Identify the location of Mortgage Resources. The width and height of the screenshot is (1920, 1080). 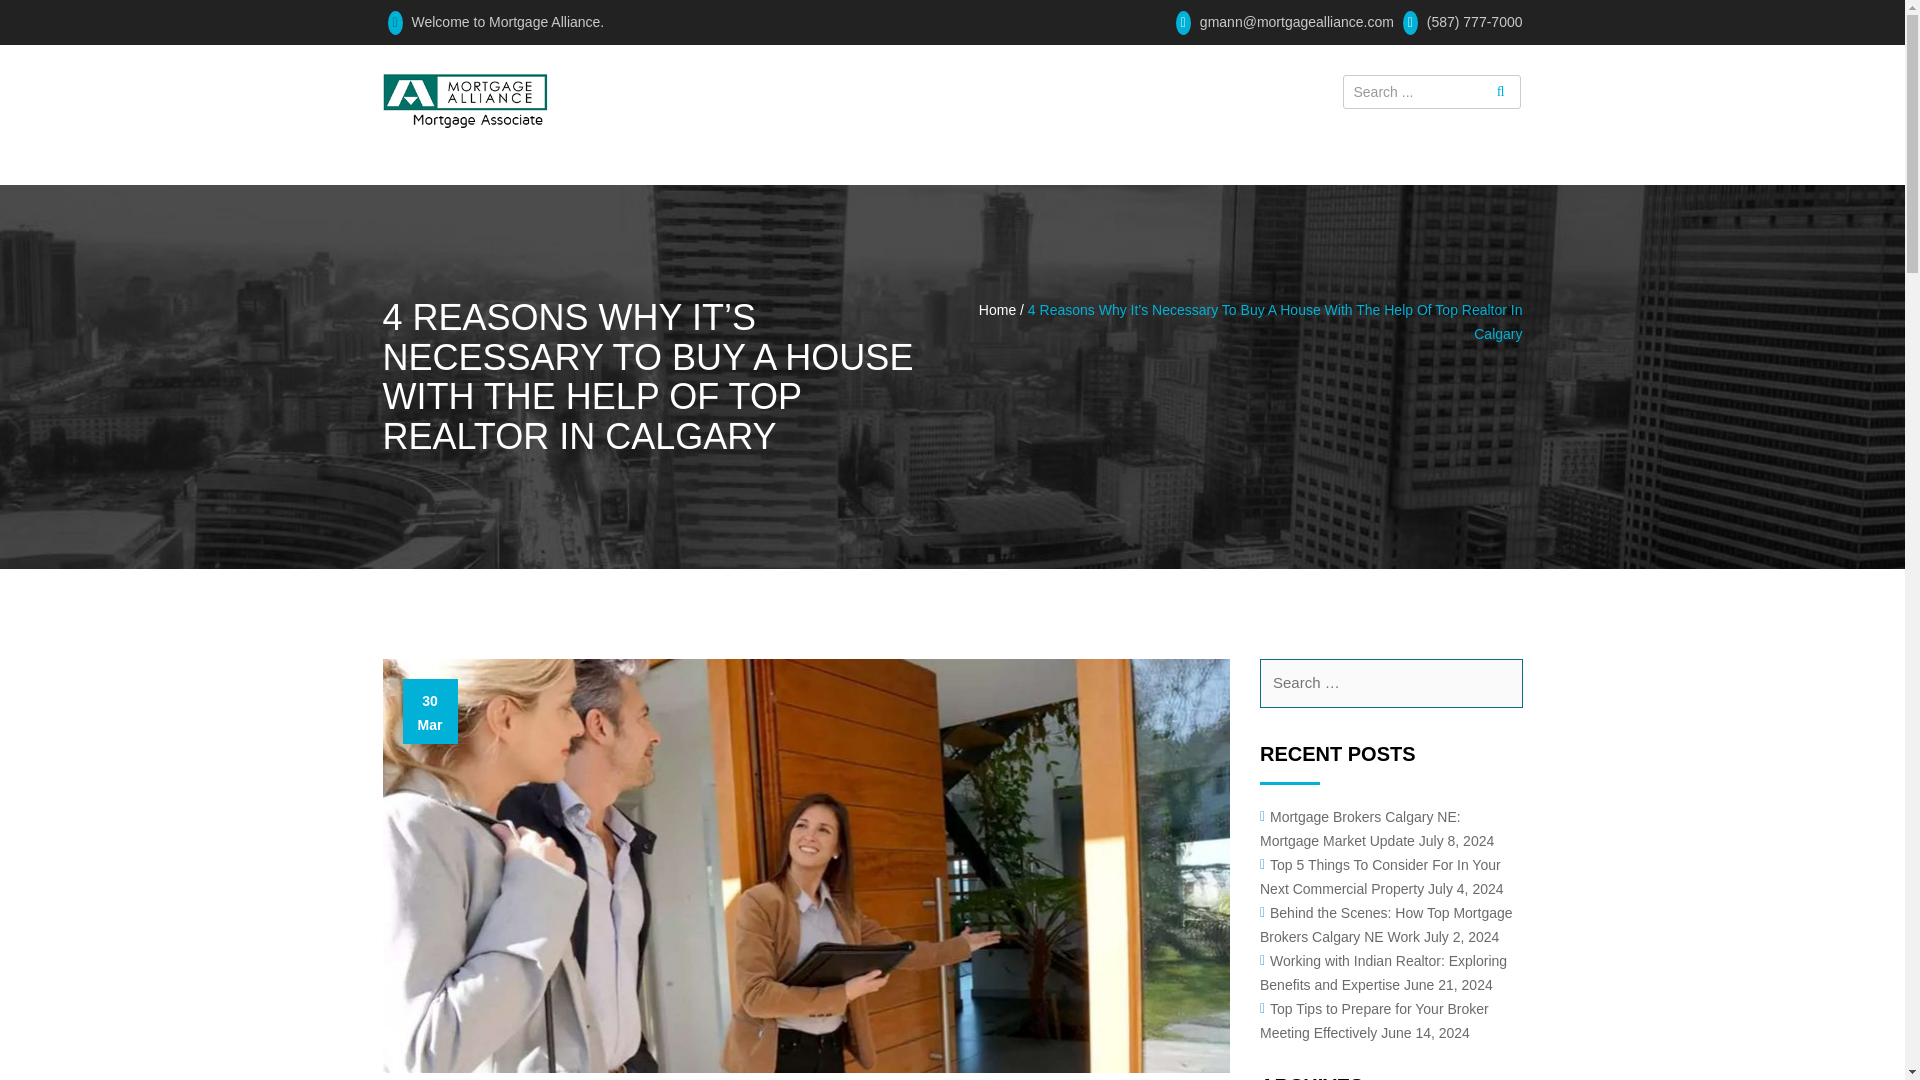
(878, 80).